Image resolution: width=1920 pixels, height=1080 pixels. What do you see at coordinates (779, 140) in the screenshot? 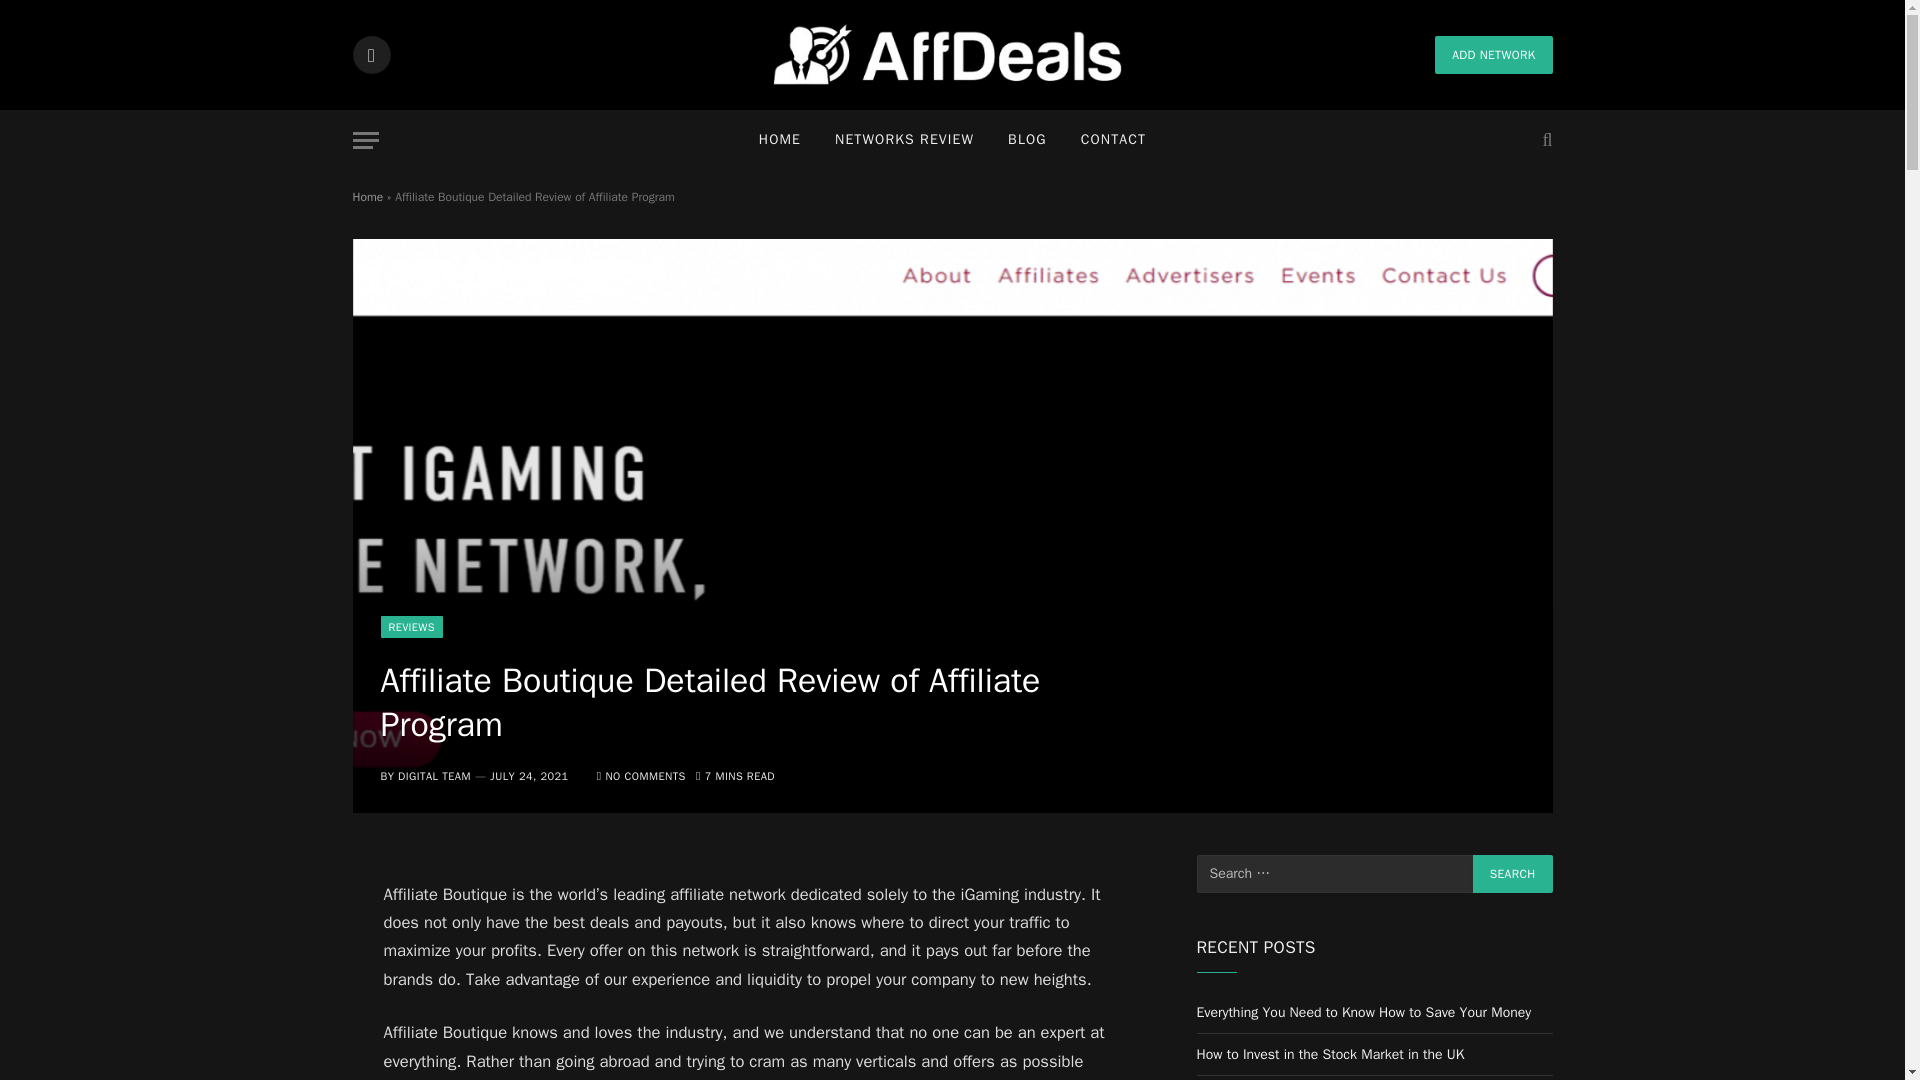
I see `HOME` at bounding box center [779, 140].